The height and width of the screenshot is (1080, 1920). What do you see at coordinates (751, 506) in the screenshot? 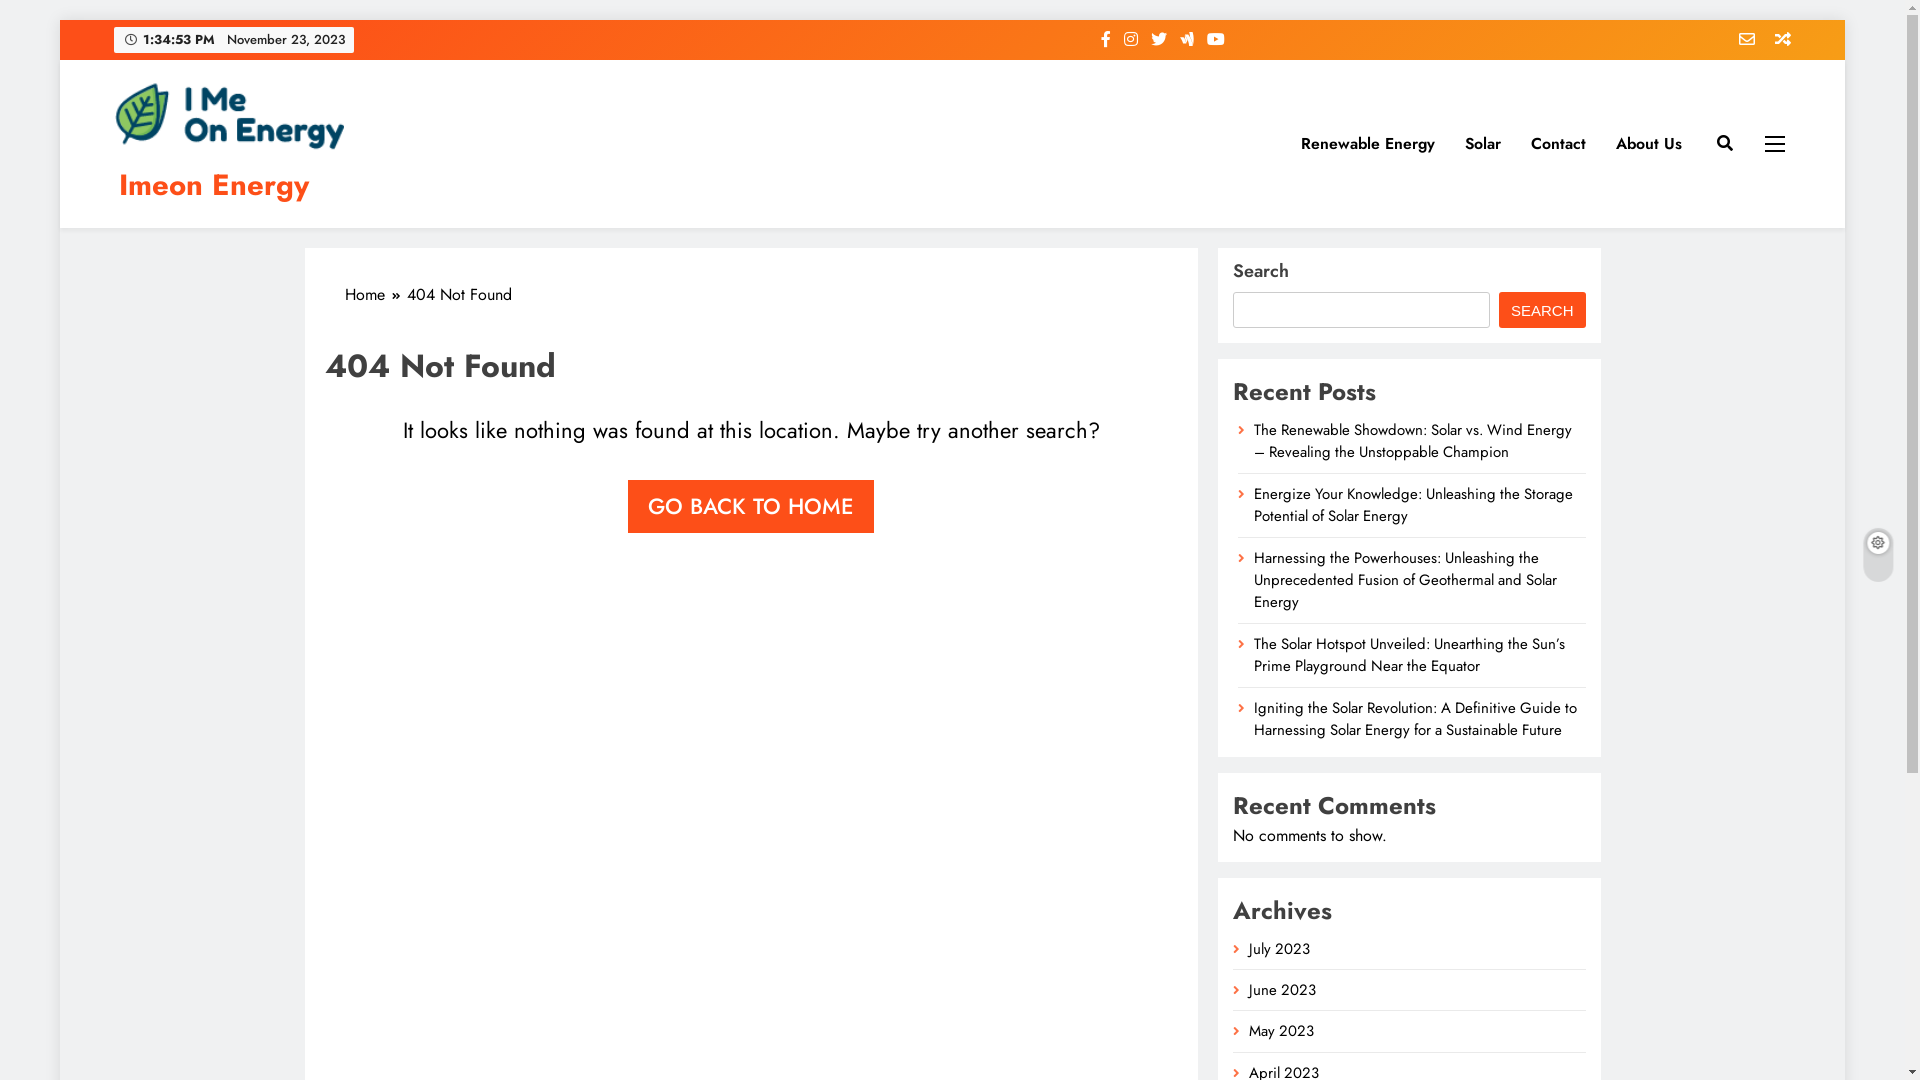
I see `GO BACK TO HOME` at bounding box center [751, 506].